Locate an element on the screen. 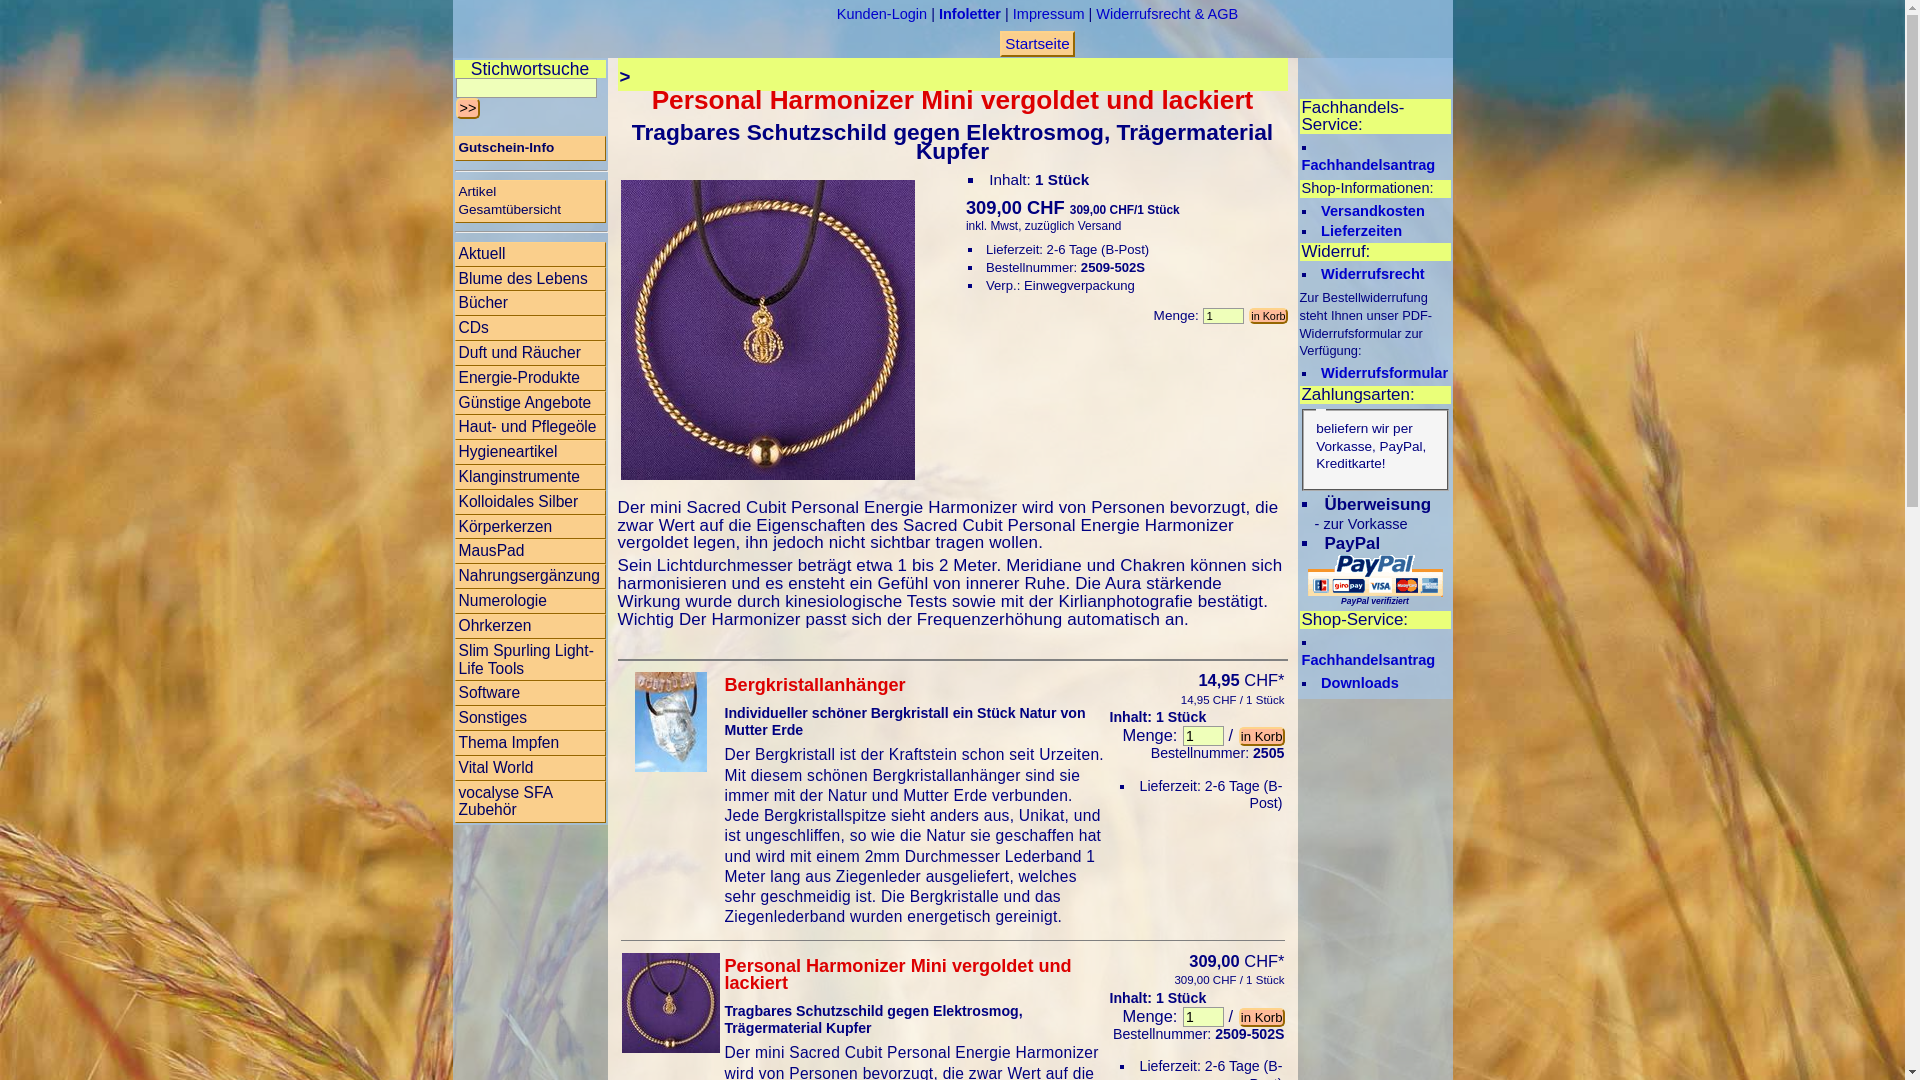 This screenshot has height=1080, width=1920. Widerrufsrecht & AGB is located at coordinates (1167, 14).